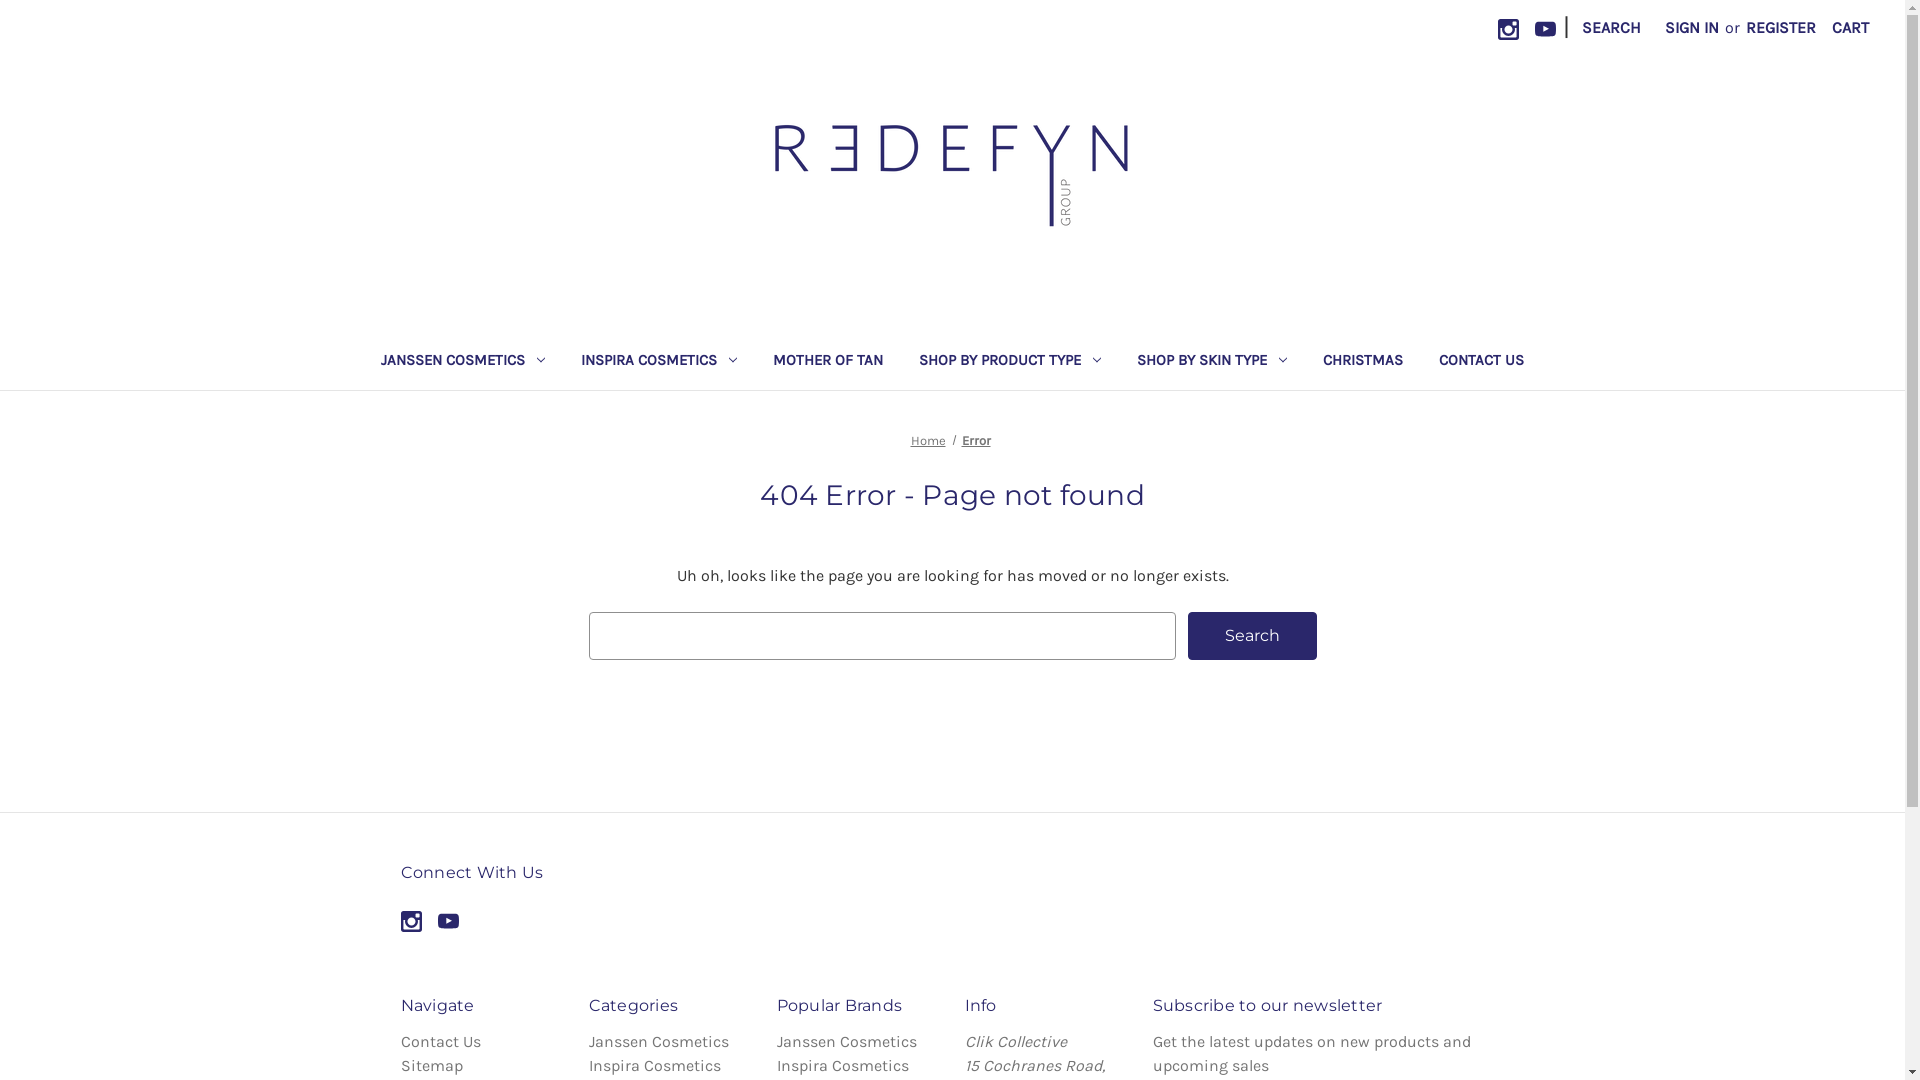 Image resolution: width=1920 pixels, height=1080 pixels. What do you see at coordinates (431, 1066) in the screenshot?
I see `Sitemap` at bounding box center [431, 1066].